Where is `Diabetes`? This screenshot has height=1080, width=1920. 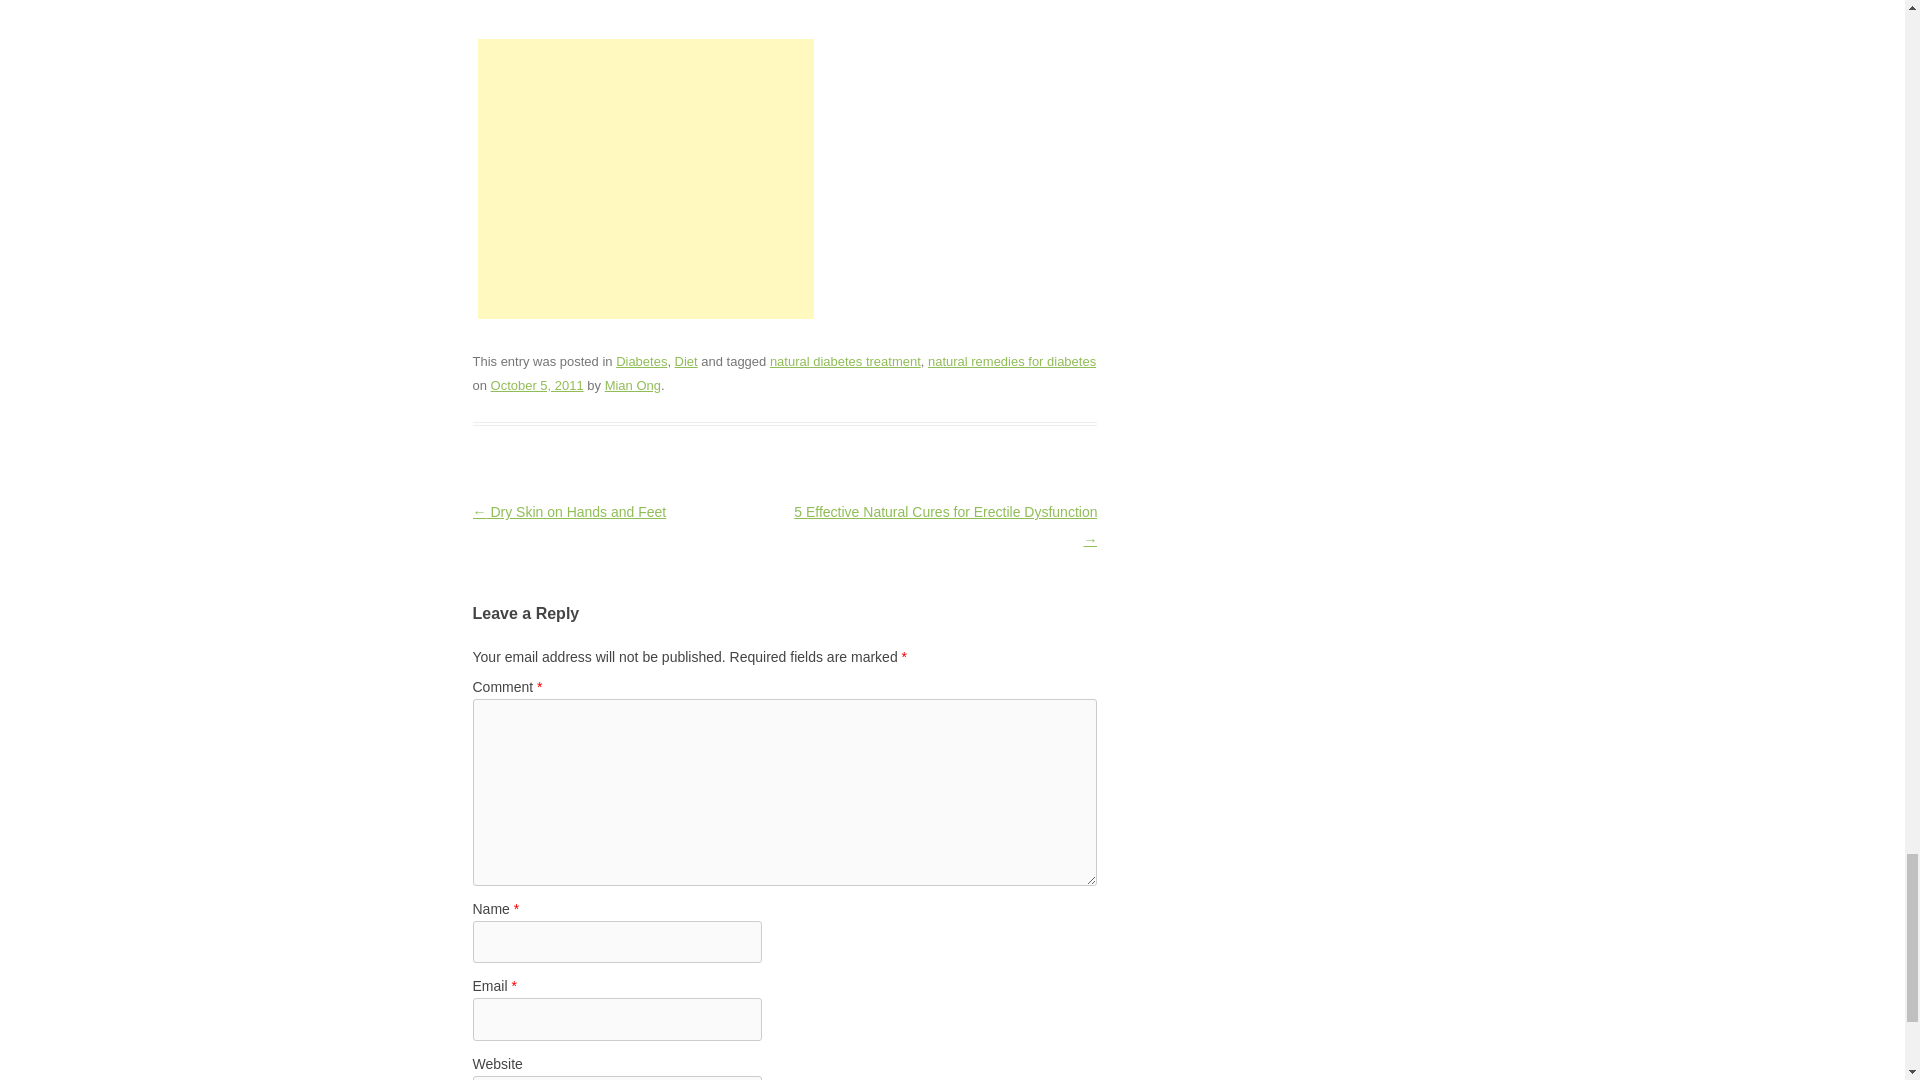 Diabetes is located at coordinates (641, 362).